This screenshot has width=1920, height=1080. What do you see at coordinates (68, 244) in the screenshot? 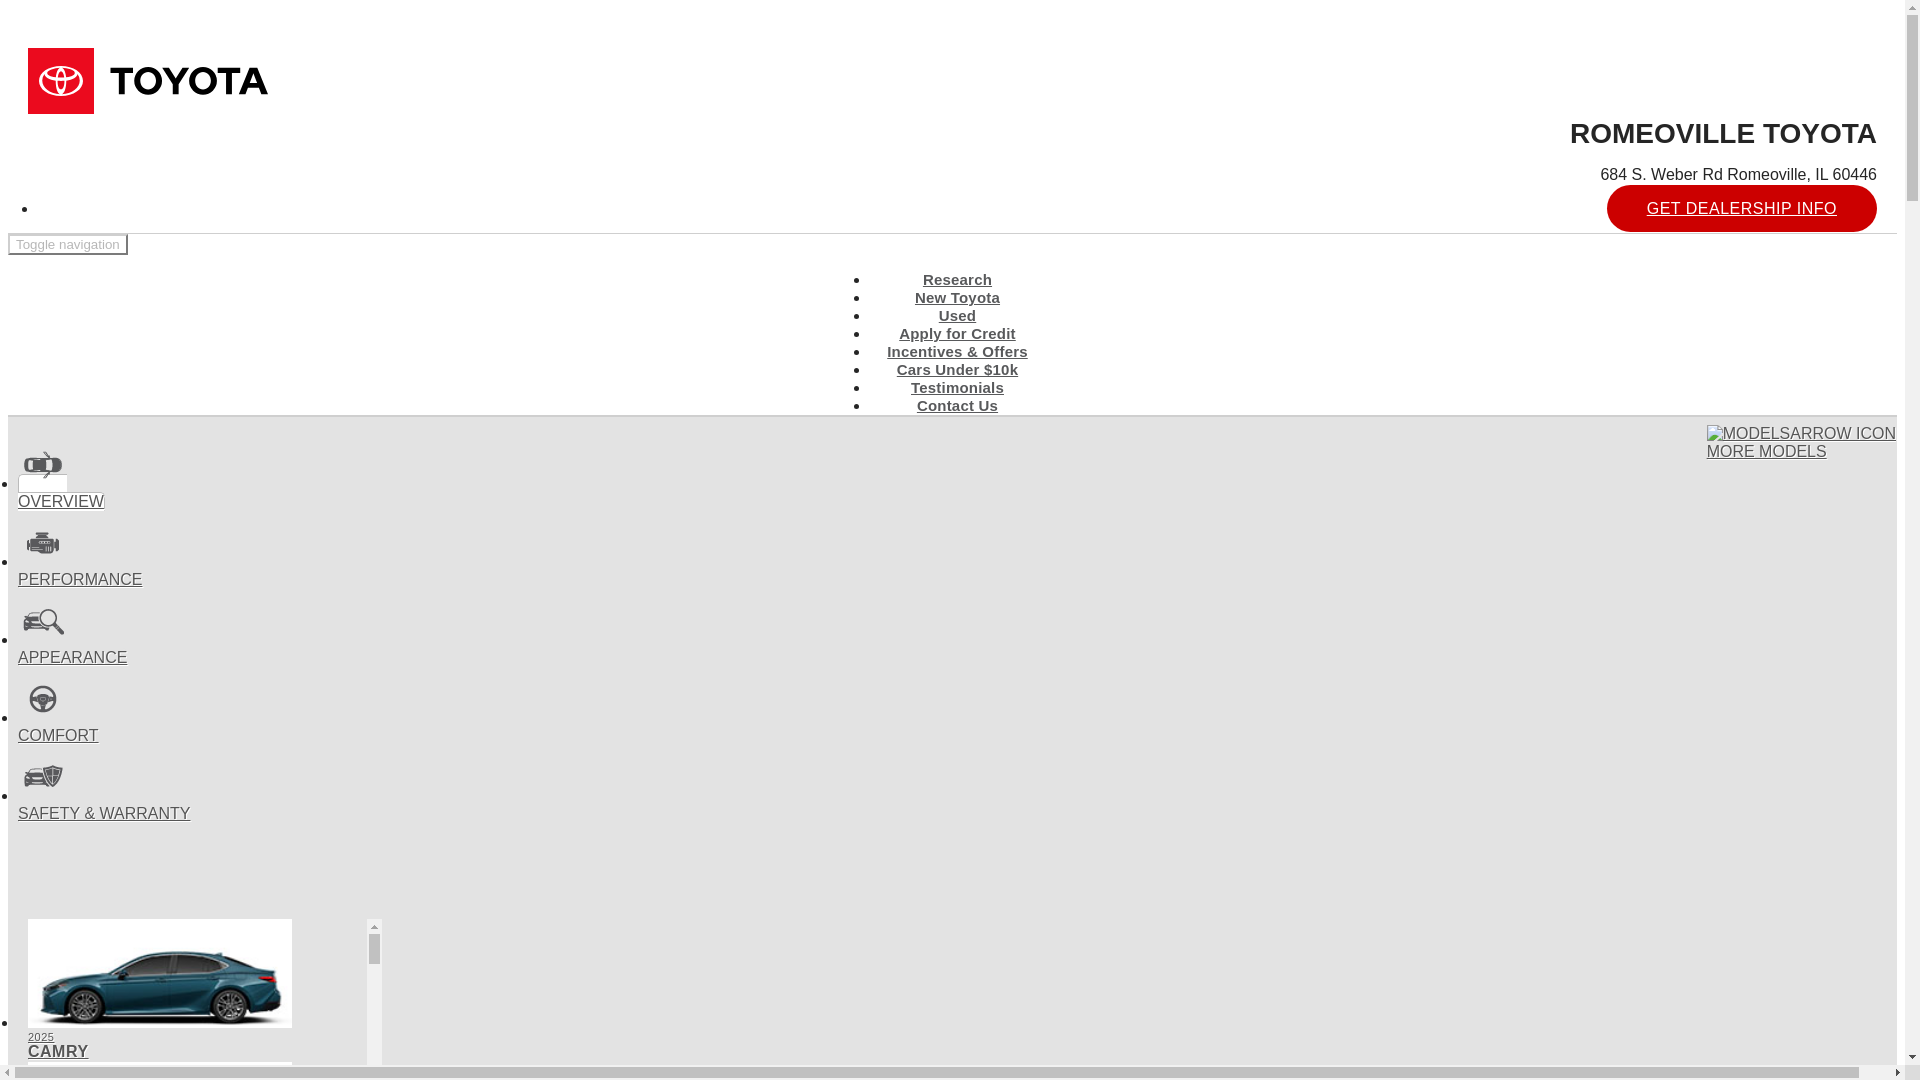
I see `Toggle navigation` at bounding box center [68, 244].